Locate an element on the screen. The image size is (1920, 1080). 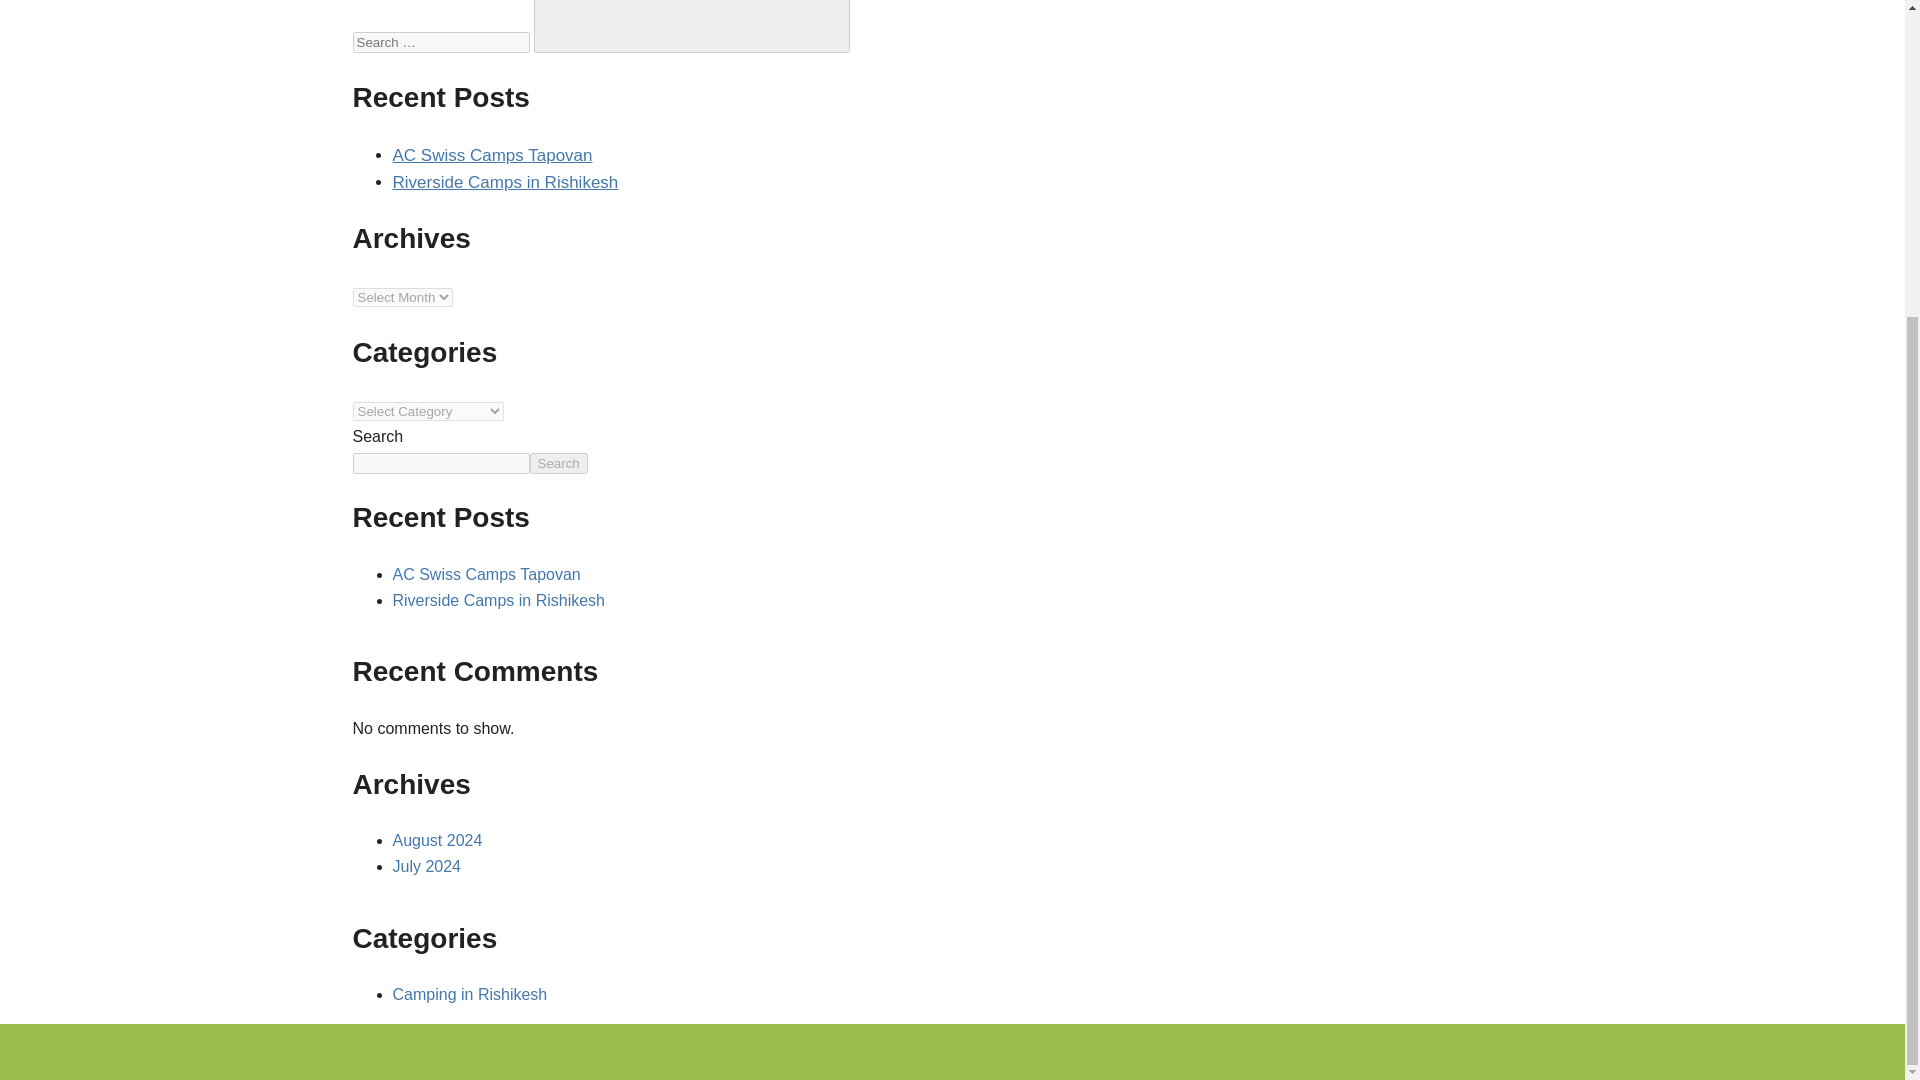
Search for: is located at coordinates (440, 42).